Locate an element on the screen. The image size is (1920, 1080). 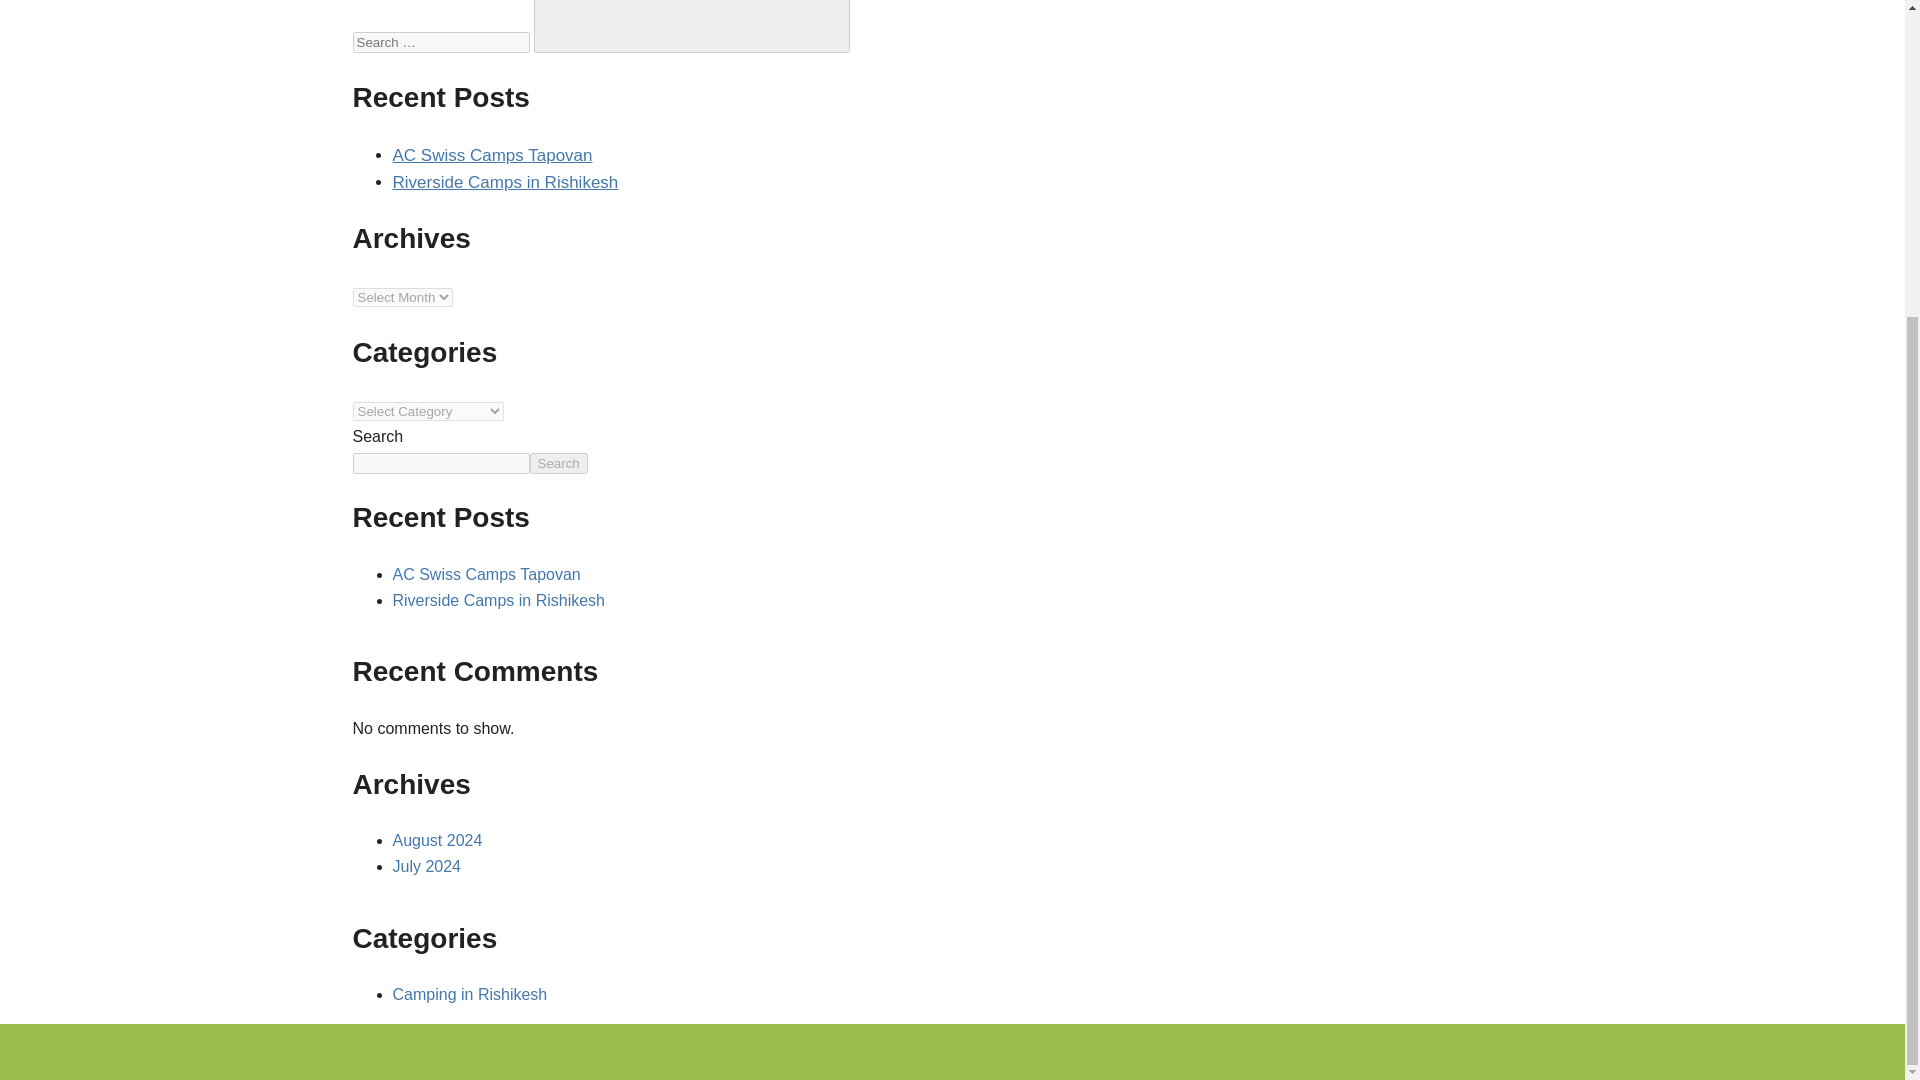
Search for: is located at coordinates (440, 42).